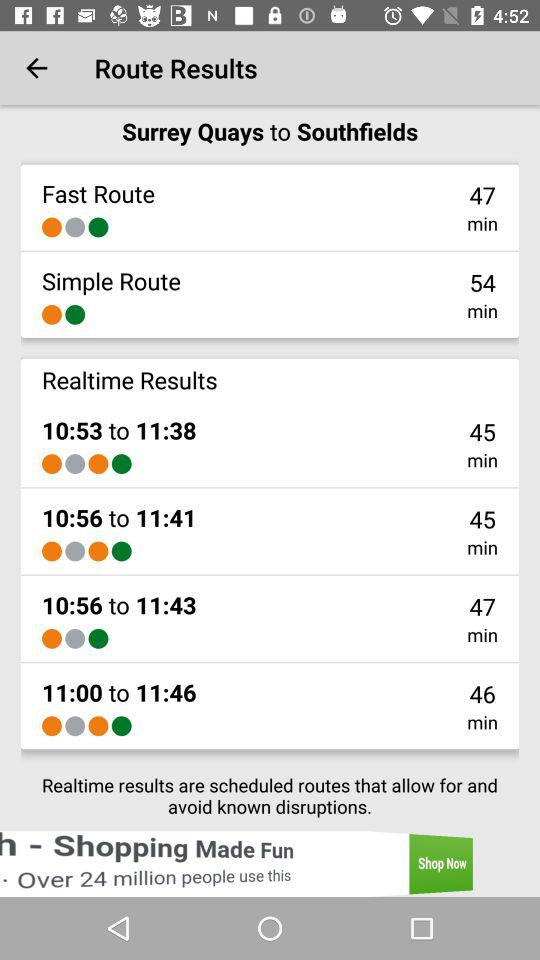 This screenshot has height=960, width=540. What do you see at coordinates (52, 726) in the screenshot?
I see `turn on the icon above the realtime results are item` at bounding box center [52, 726].